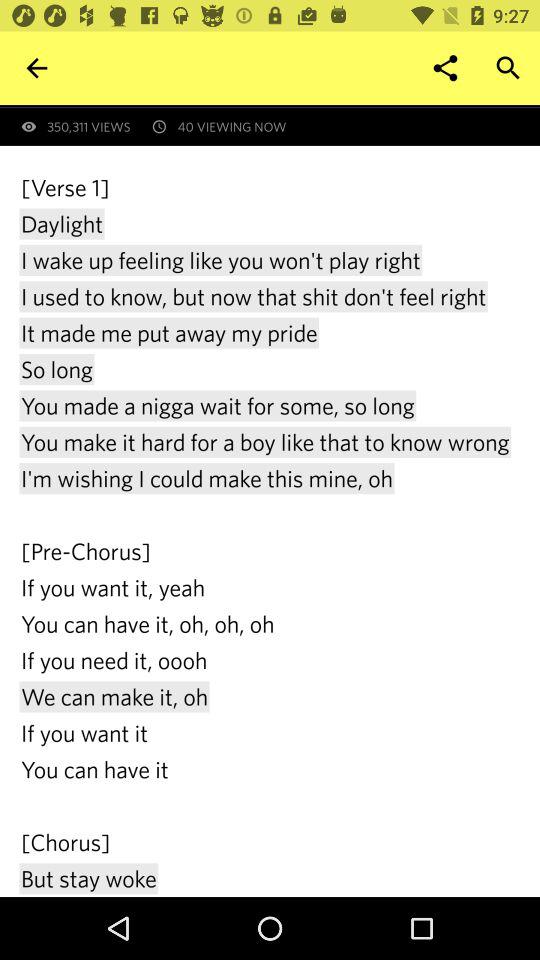 Image resolution: width=540 pixels, height=960 pixels. What do you see at coordinates (36, 68) in the screenshot?
I see `choose the item above first revealed at item` at bounding box center [36, 68].